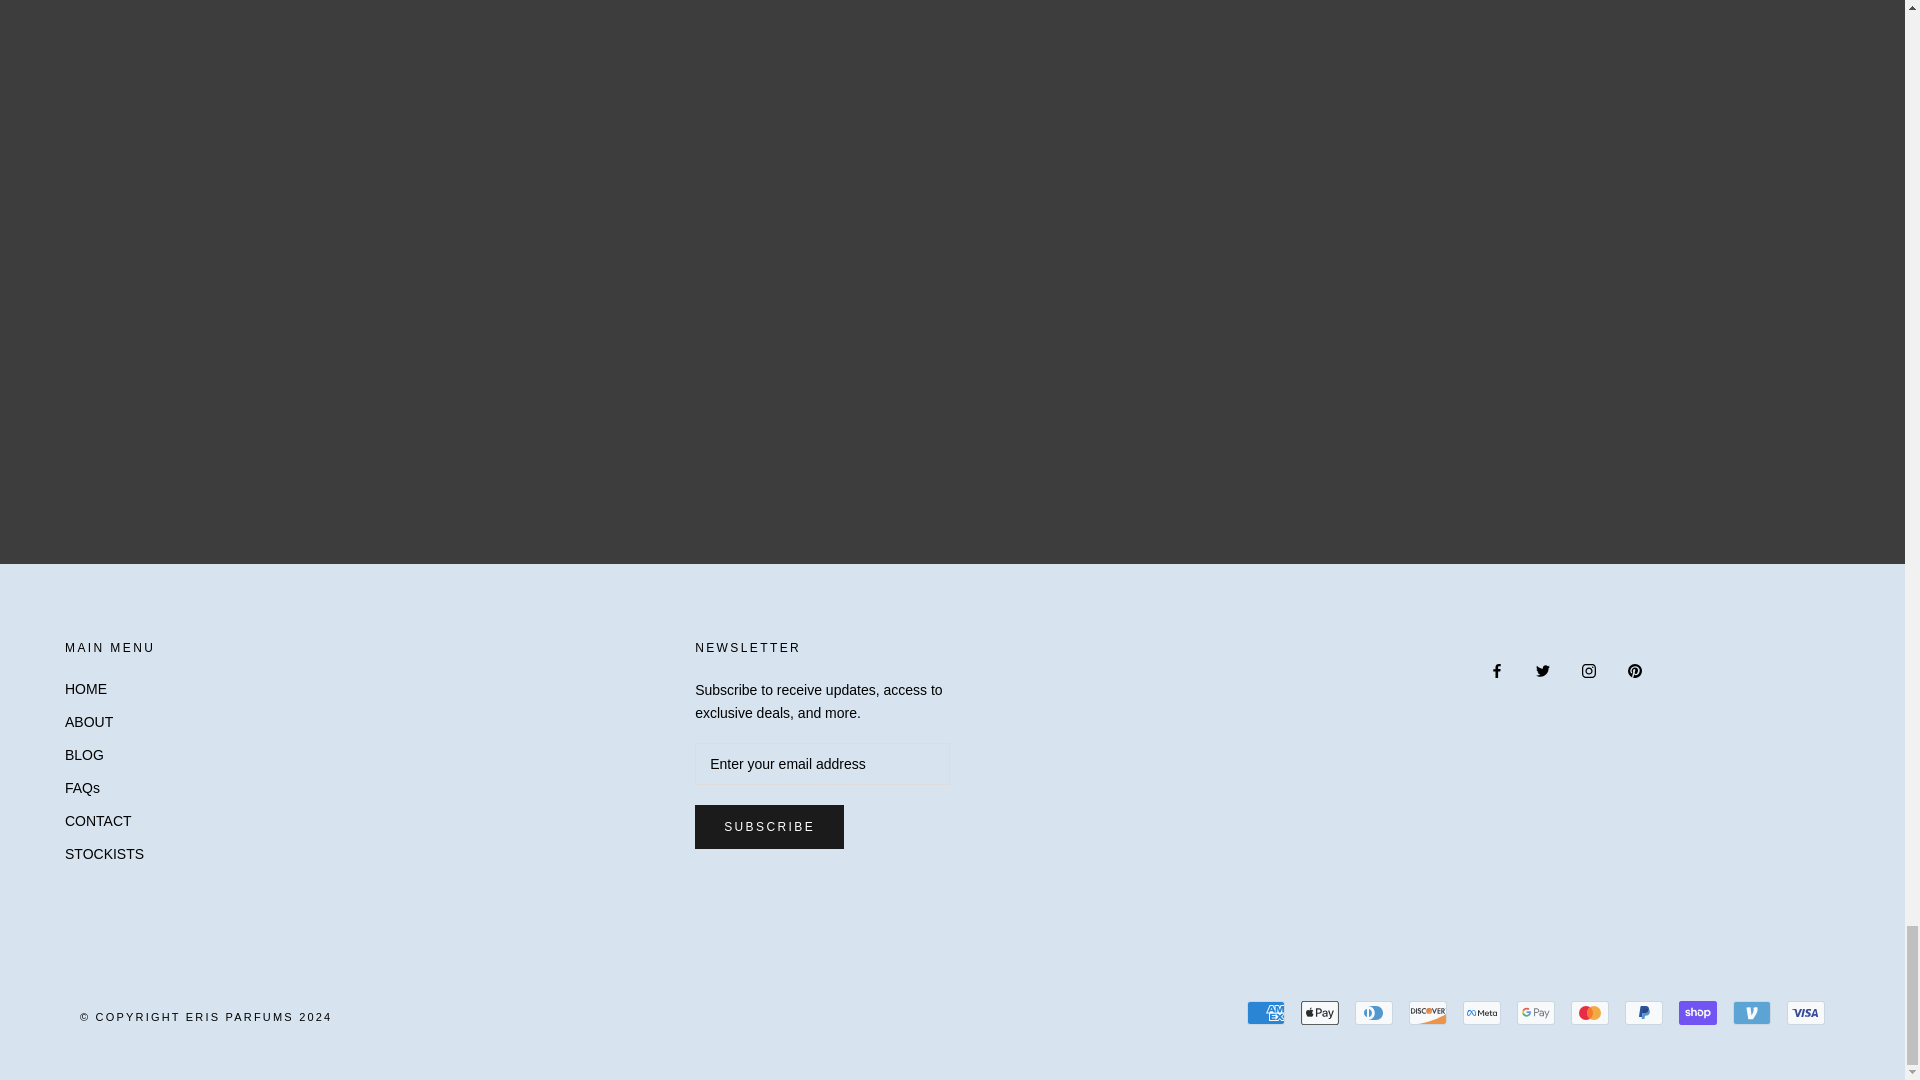  What do you see at coordinates (1697, 1012) in the screenshot?
I see `Shop Pay` at bounding box center [1697, 1012].